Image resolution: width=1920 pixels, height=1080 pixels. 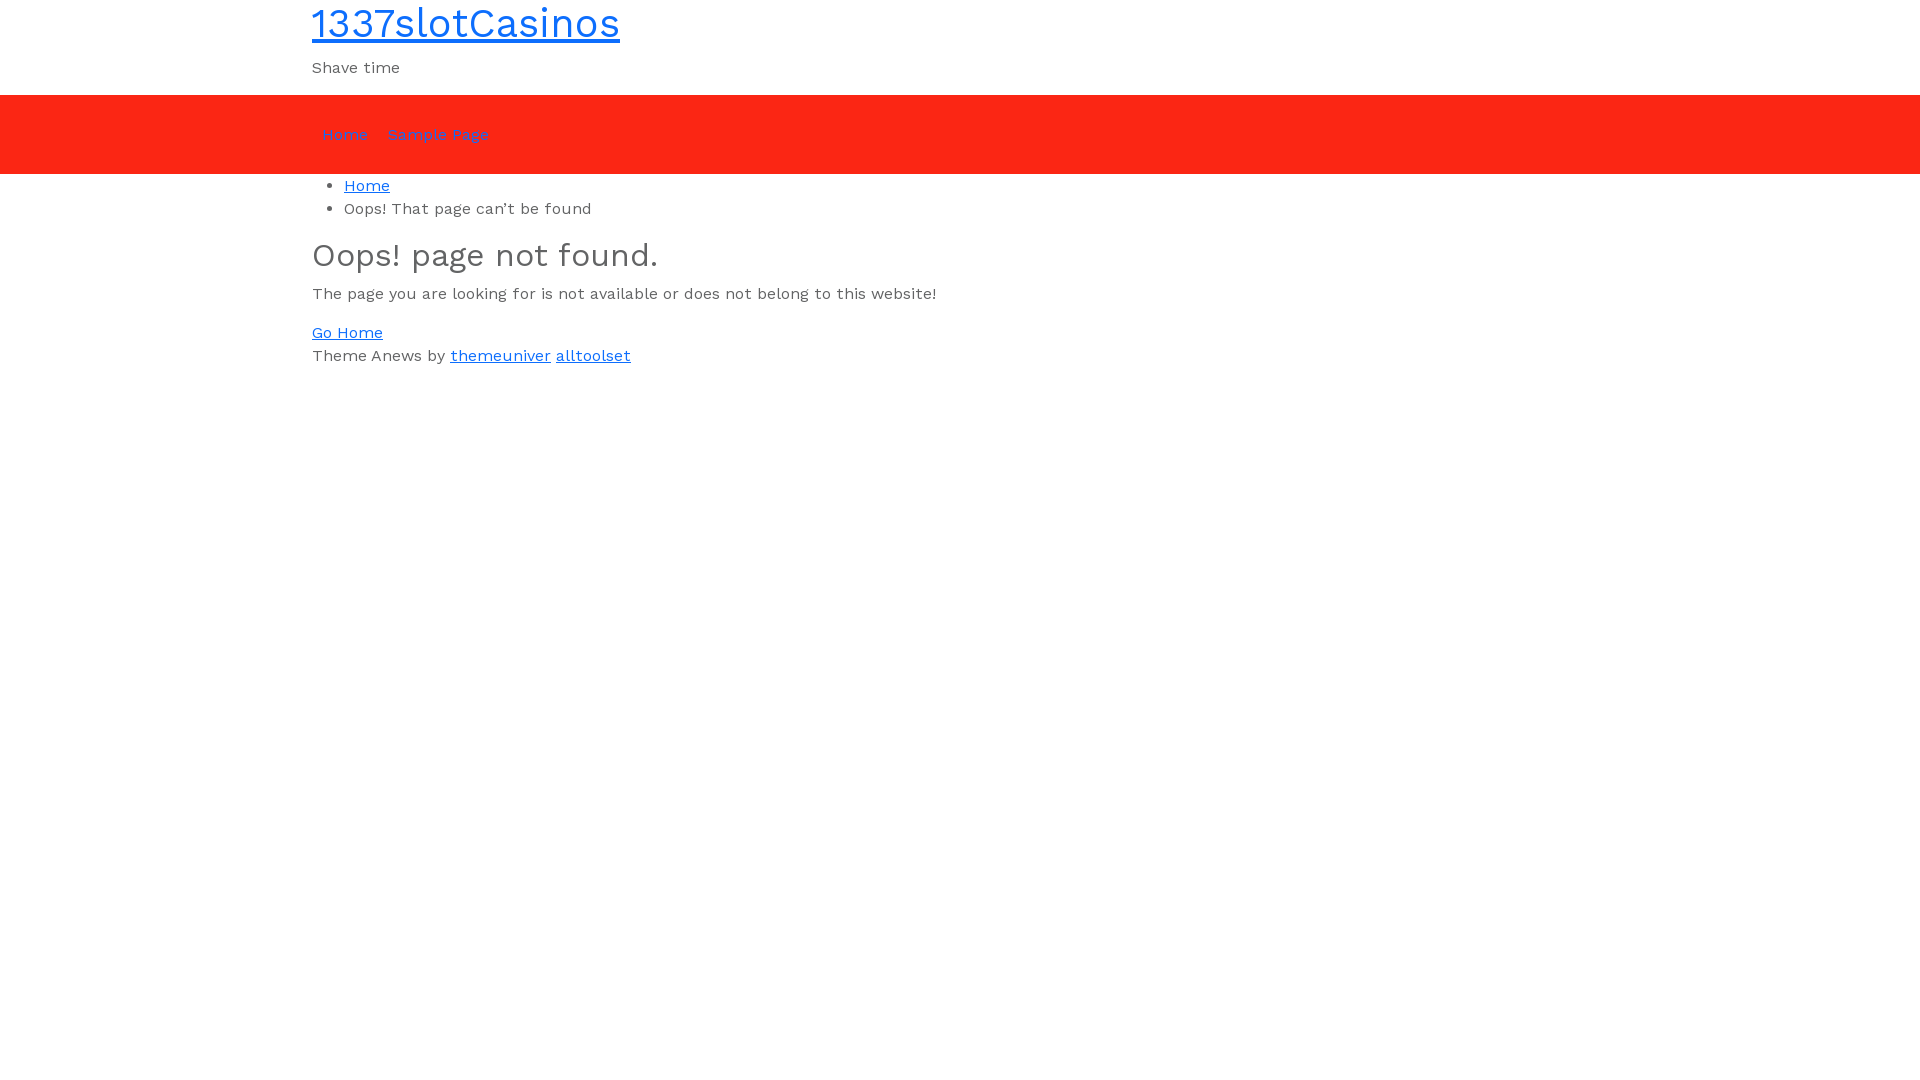 What do you see at coordinates (367, 186) in the screenshot?
I see `Home` at bounding box center [367, 186].